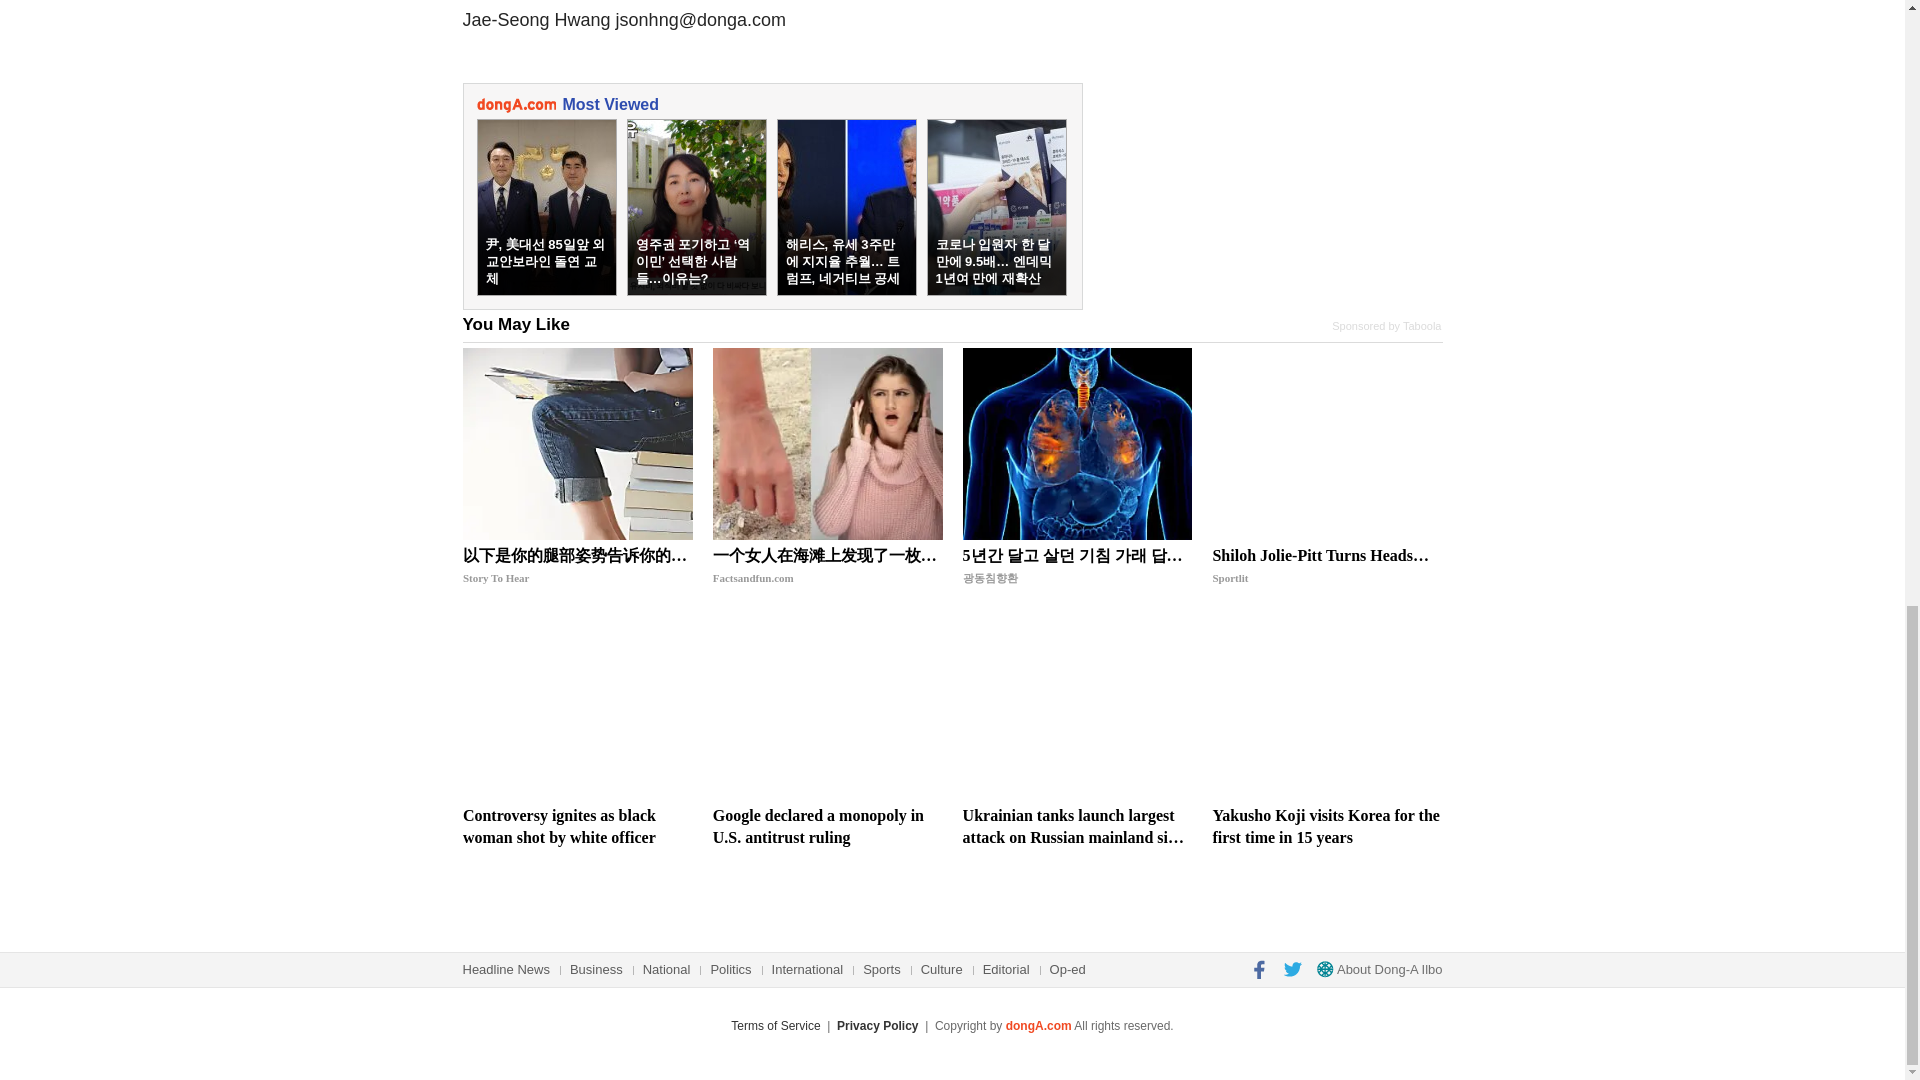  Describe the element at coordinates (827, 826) in the screenshot. I see `Google declared a monopoly in U.S. antitrust ruling` at that location.